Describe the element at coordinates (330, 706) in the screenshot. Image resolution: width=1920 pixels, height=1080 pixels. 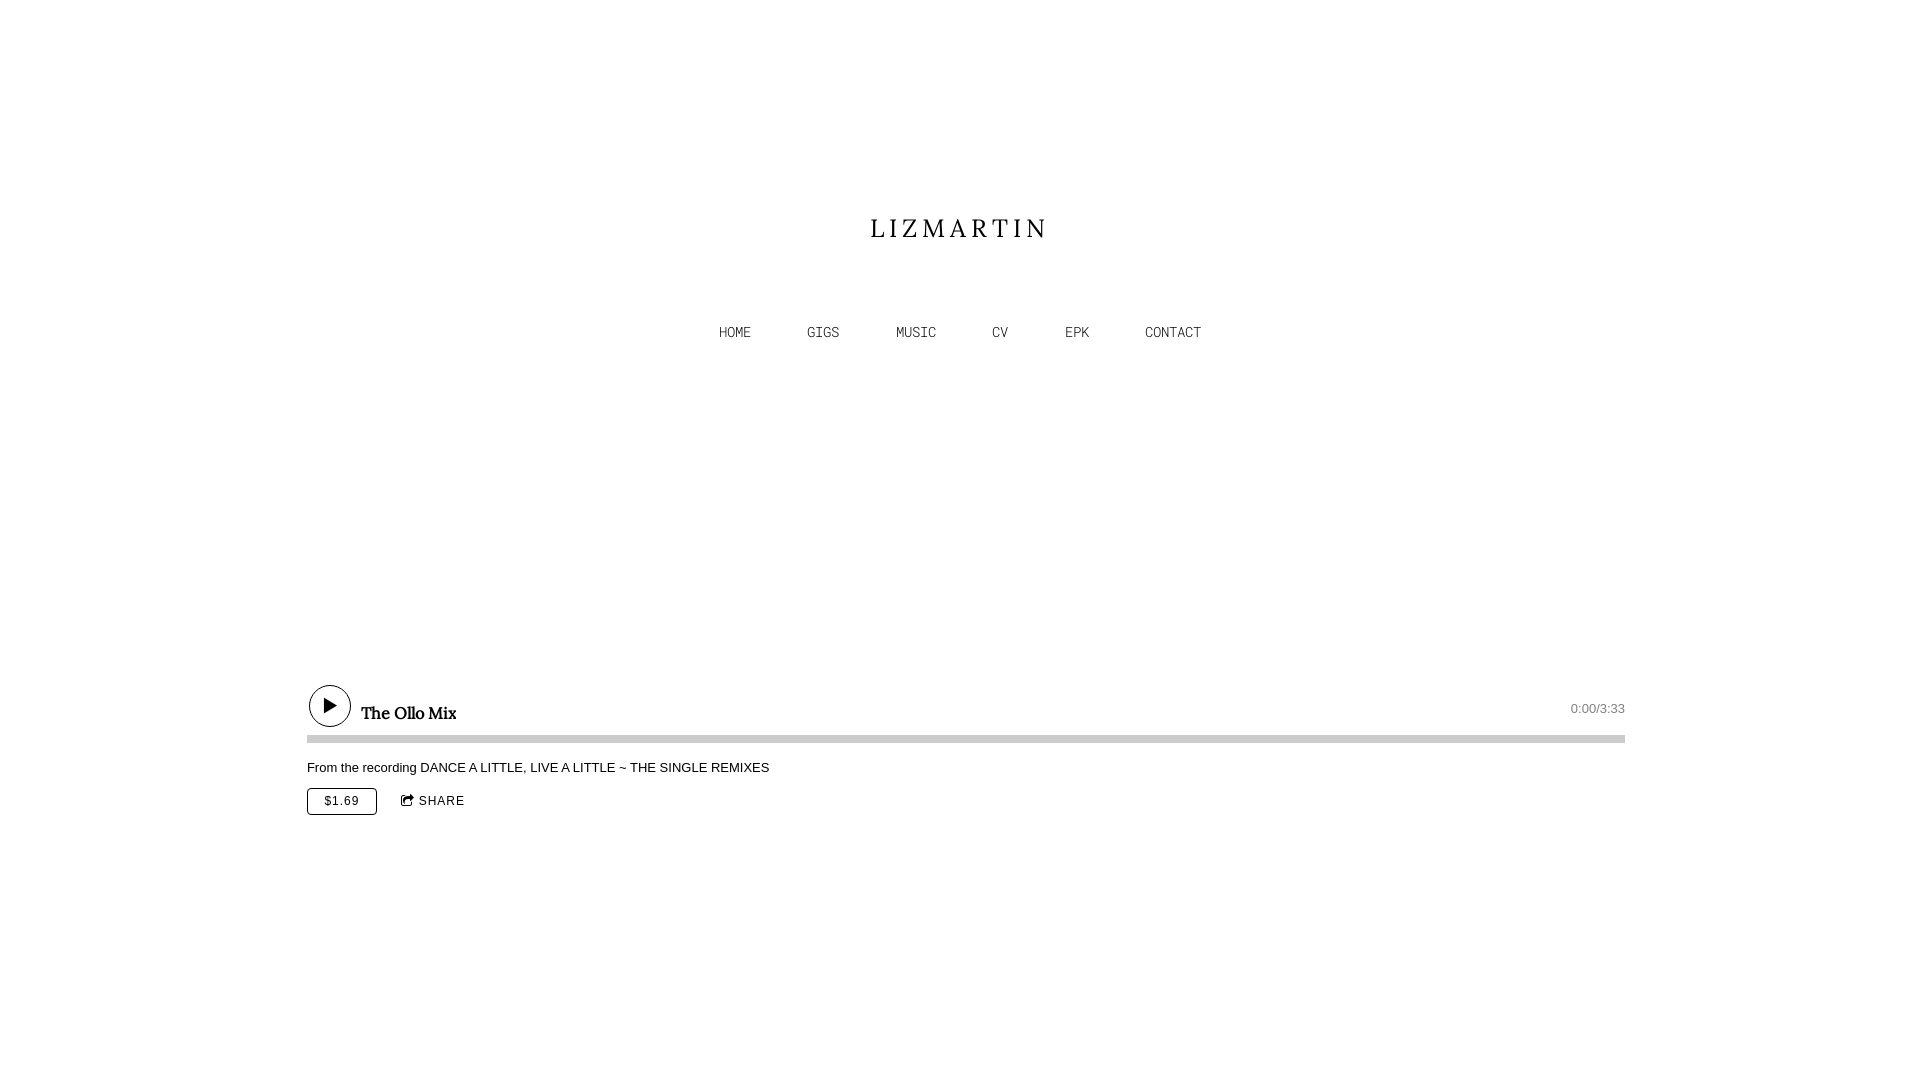
I see `Play` at that location.